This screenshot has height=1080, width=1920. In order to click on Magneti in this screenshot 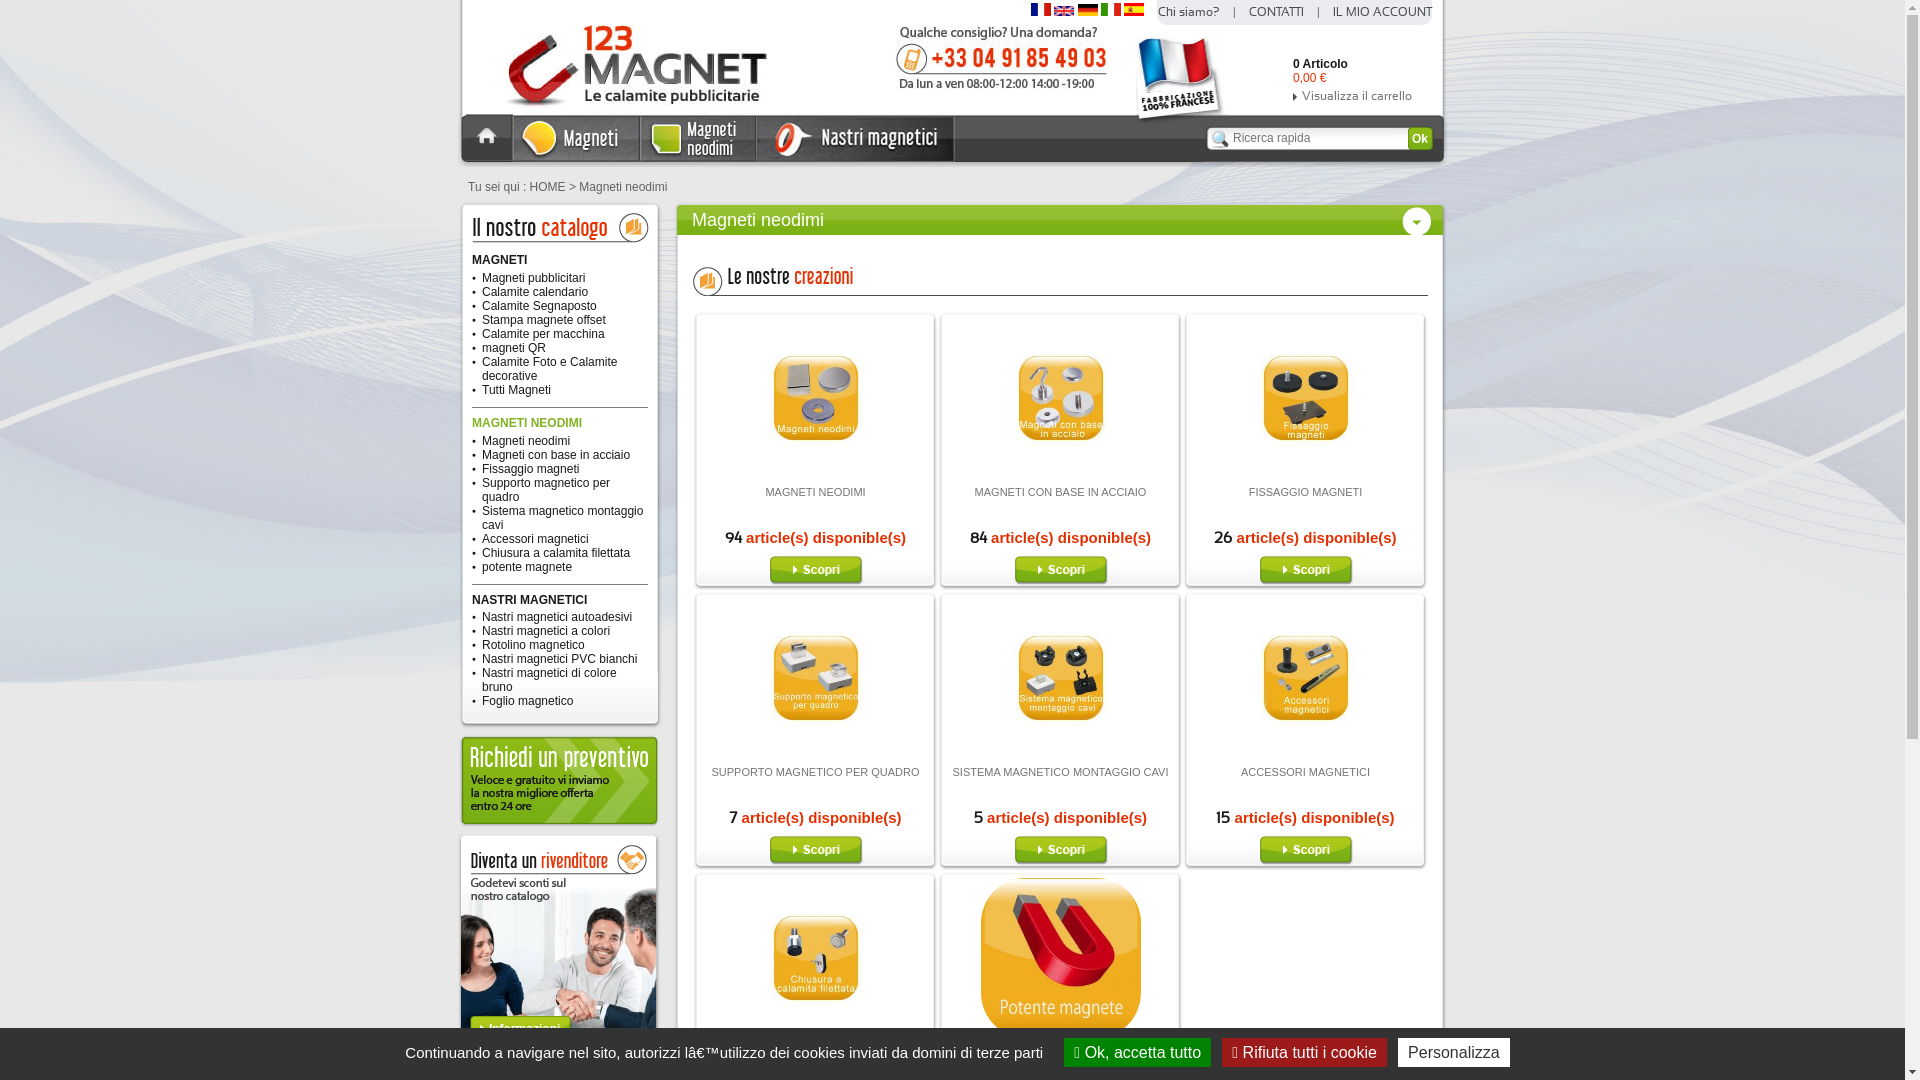, I will do `click(577, 158)`.